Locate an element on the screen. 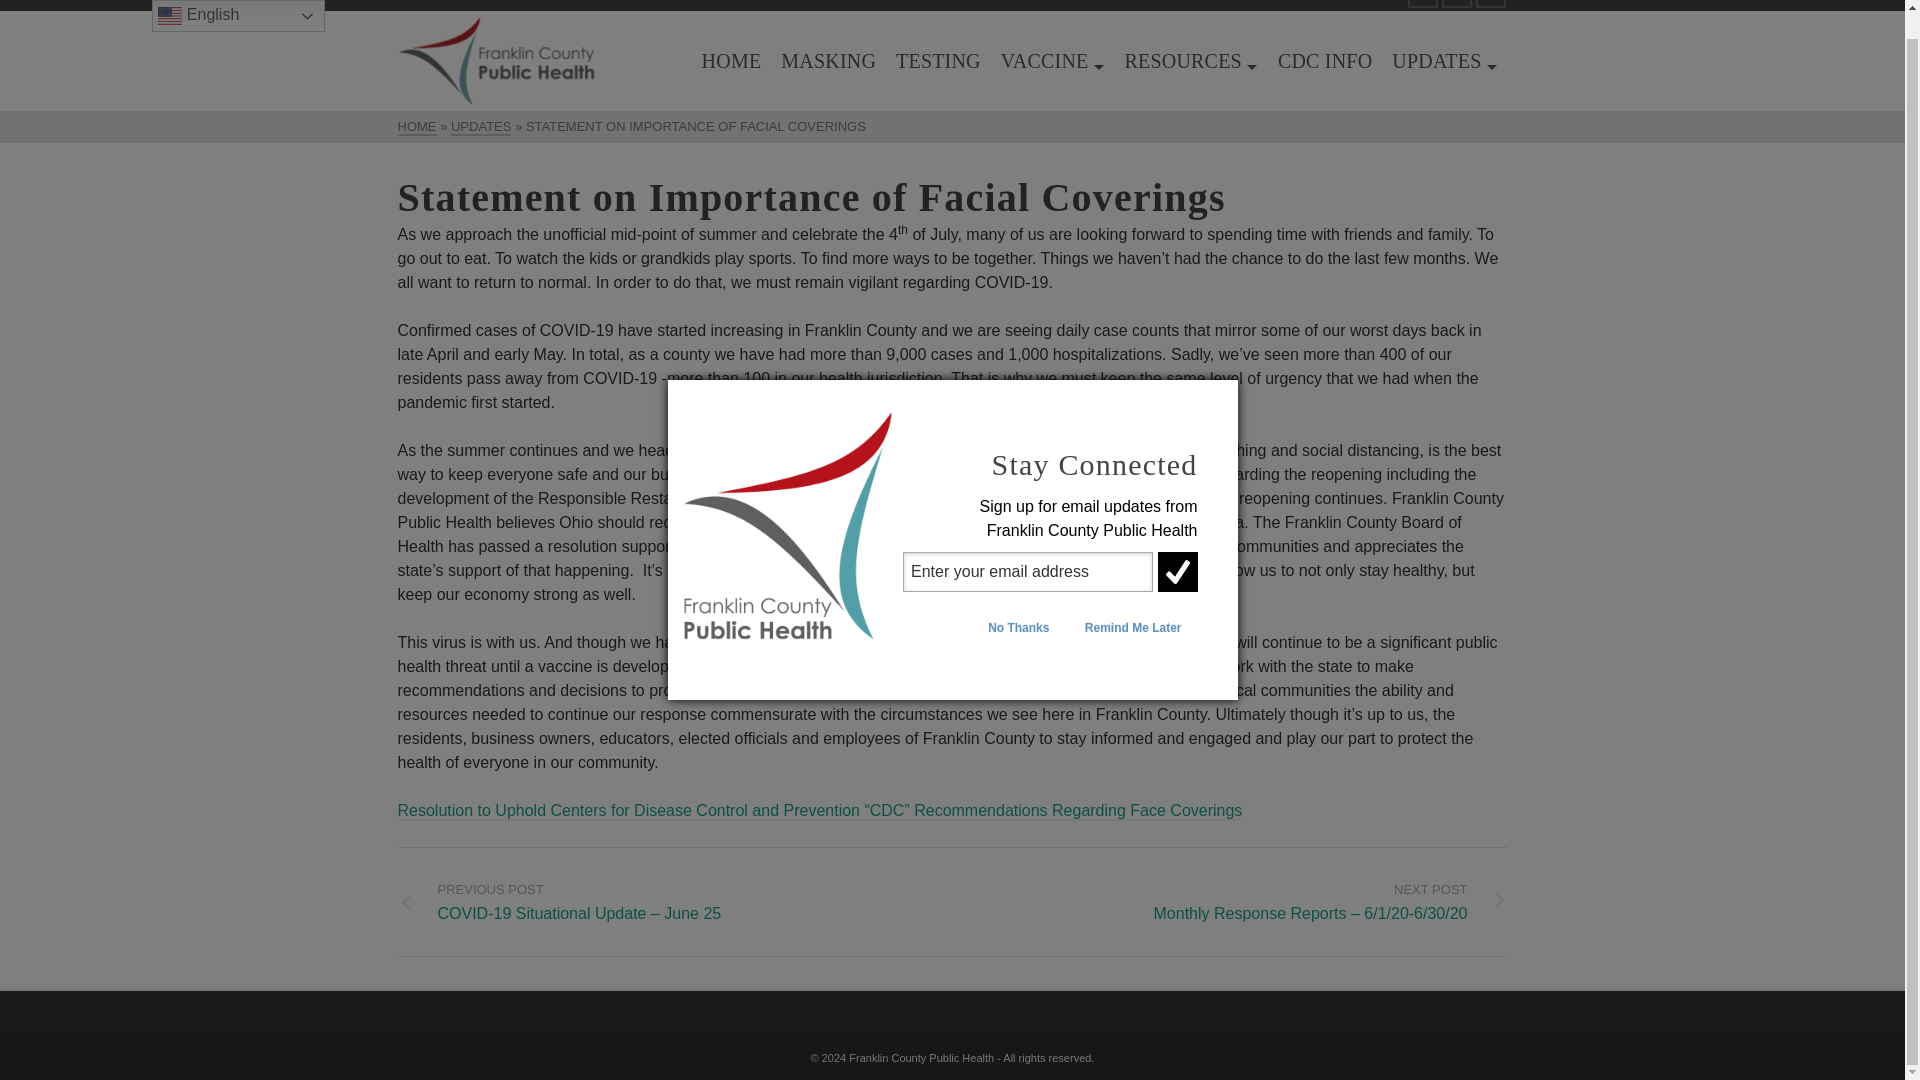  MASKING is located at coordinates (828, 60).